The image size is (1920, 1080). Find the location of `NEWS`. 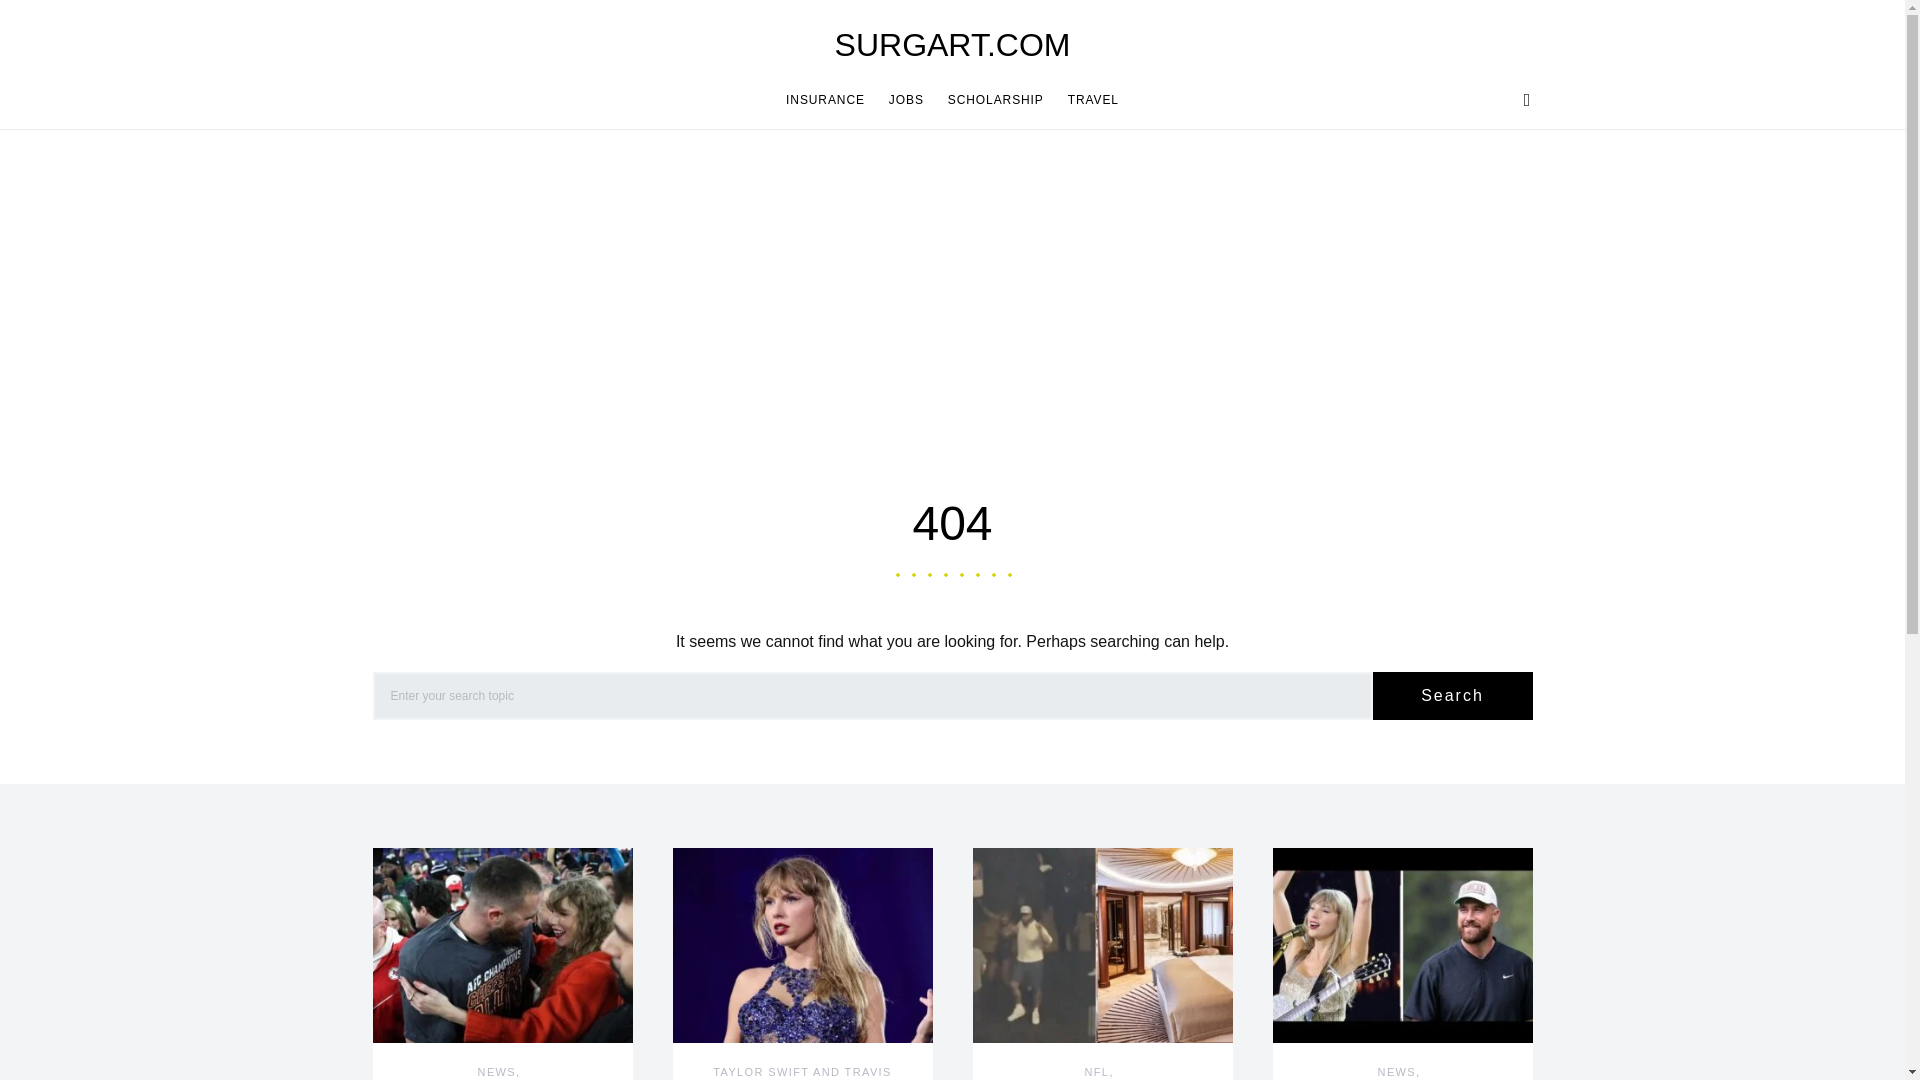

NEWS is located at coordinates (497, 1071).